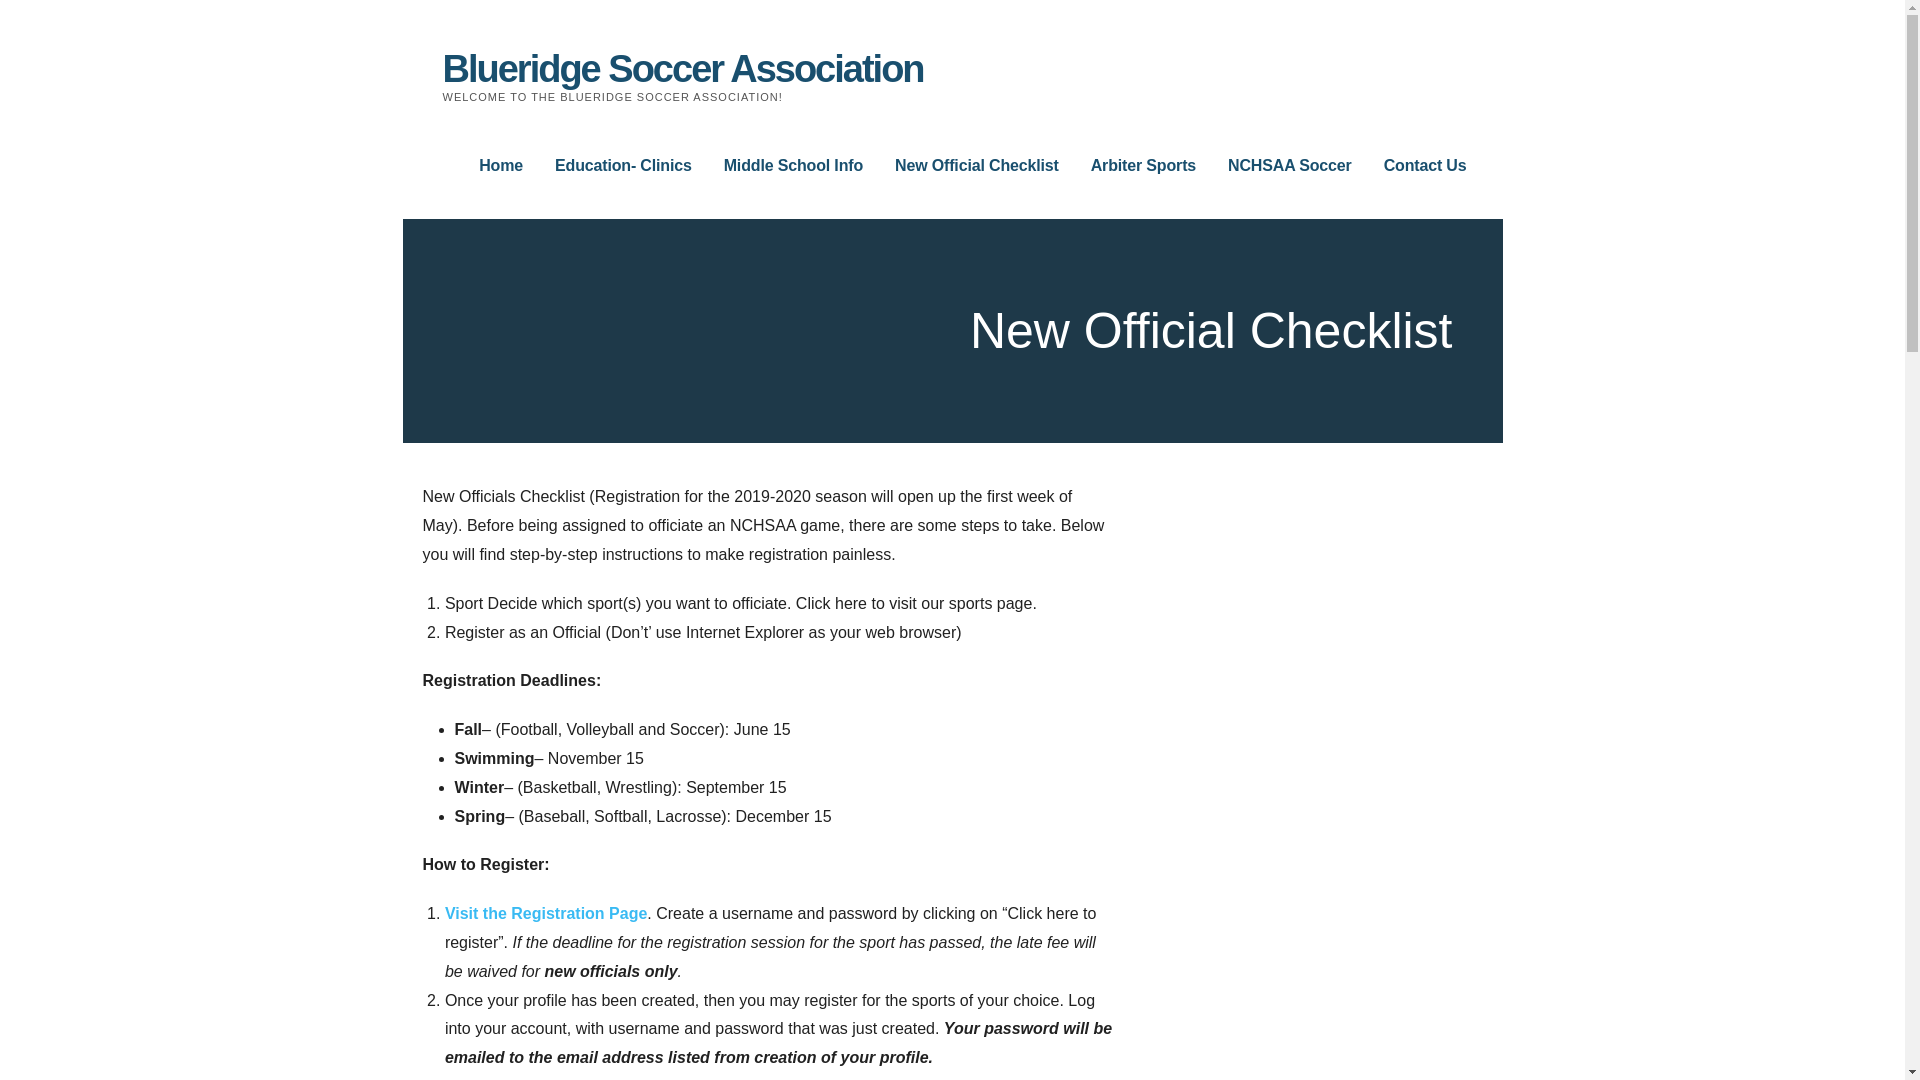 The width and height of the screenshot is (1920, 1080). Describe the element at coordinates (1425, 166) in the screenshot. I see `Contact Us` at that location.